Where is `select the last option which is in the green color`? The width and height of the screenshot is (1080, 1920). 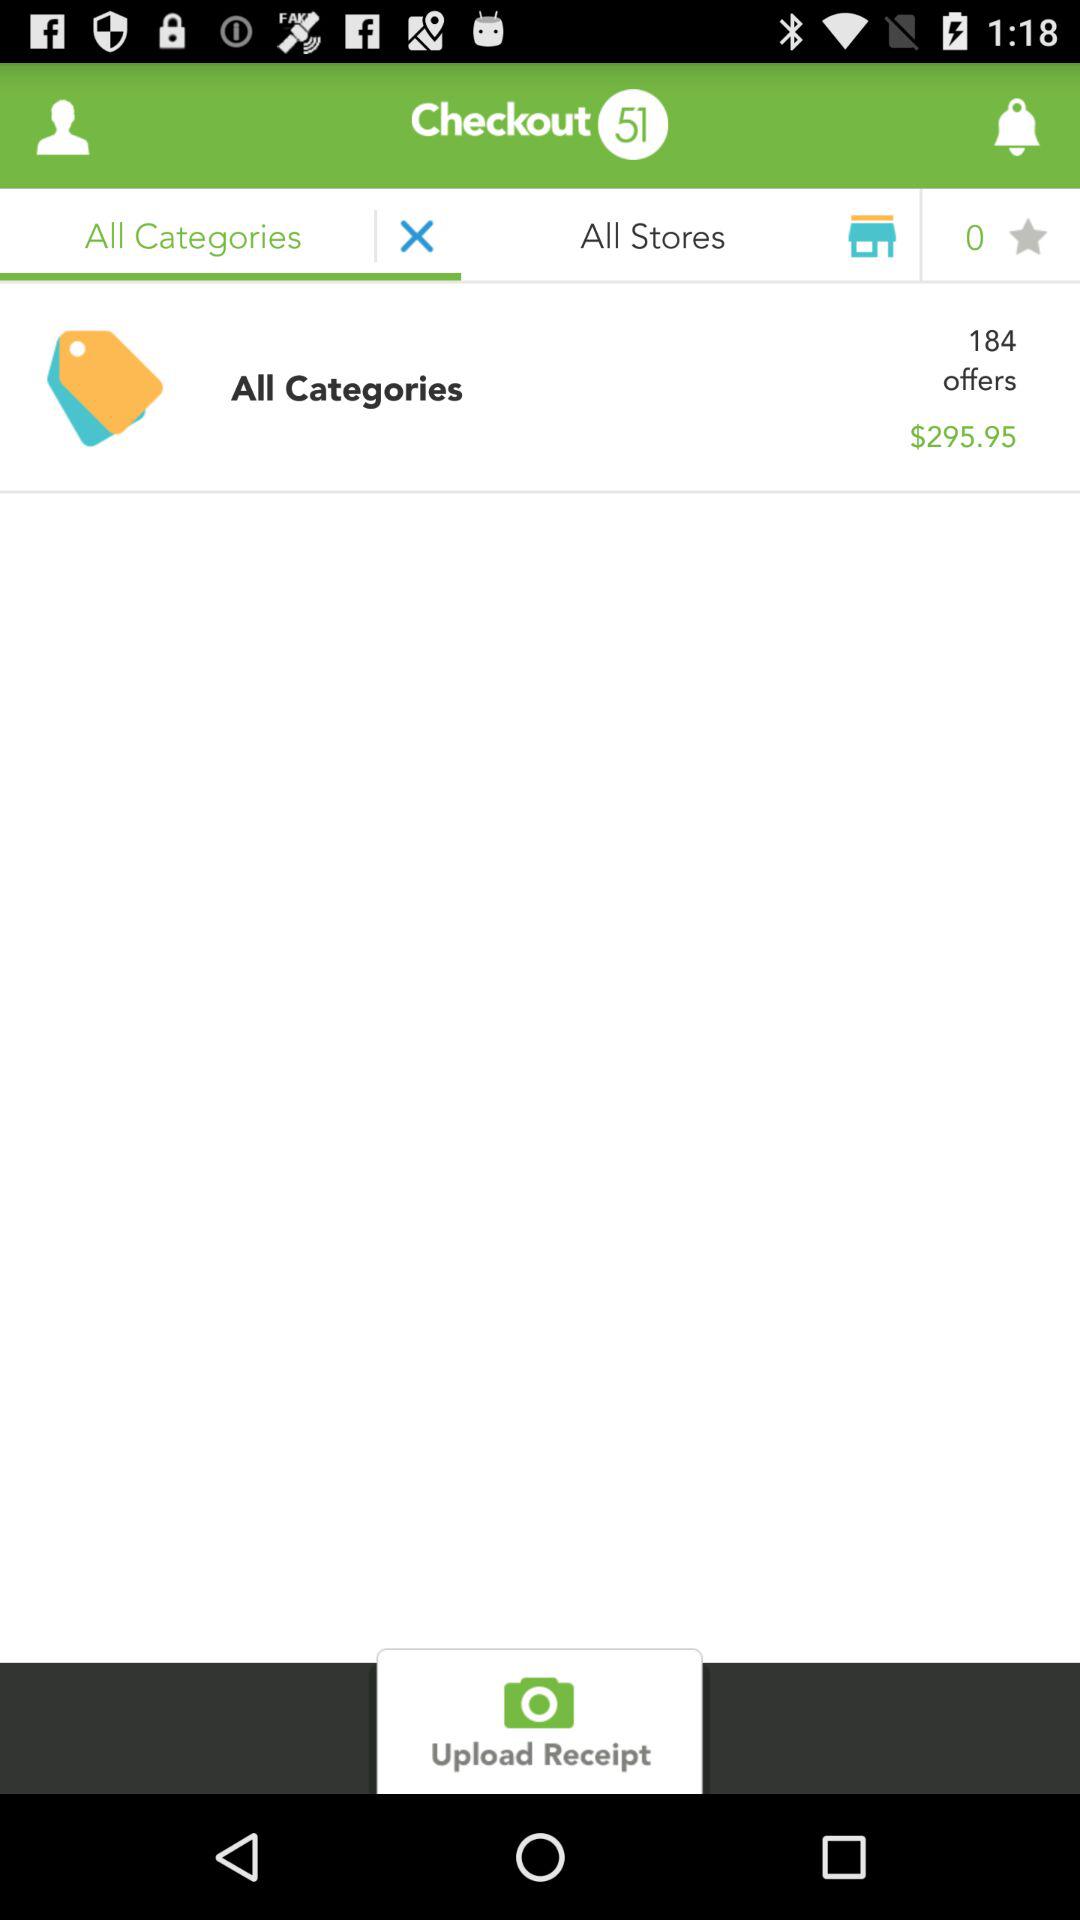 select the last option which is in the green color is located at coordinates (539, 1721).